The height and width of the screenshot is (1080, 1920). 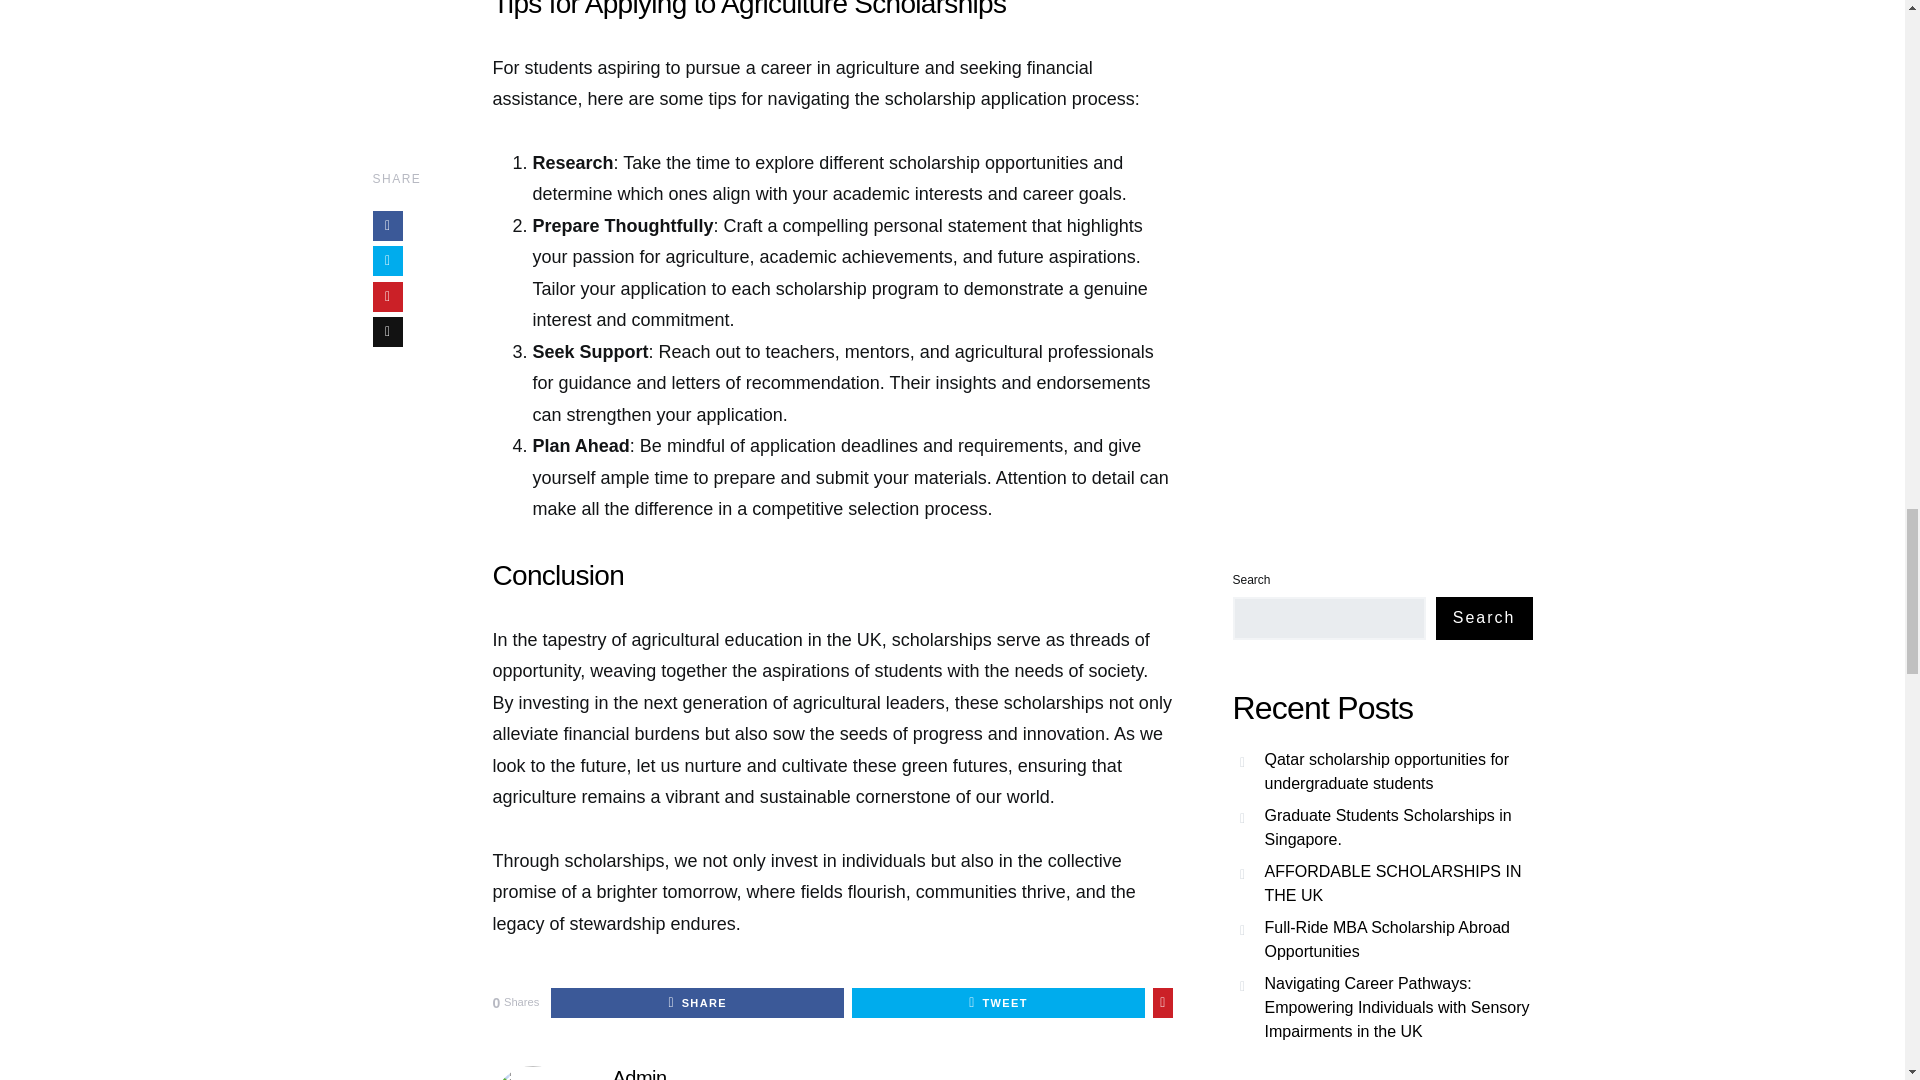 I want to click on SHARE, so click(x=698, y=1003).